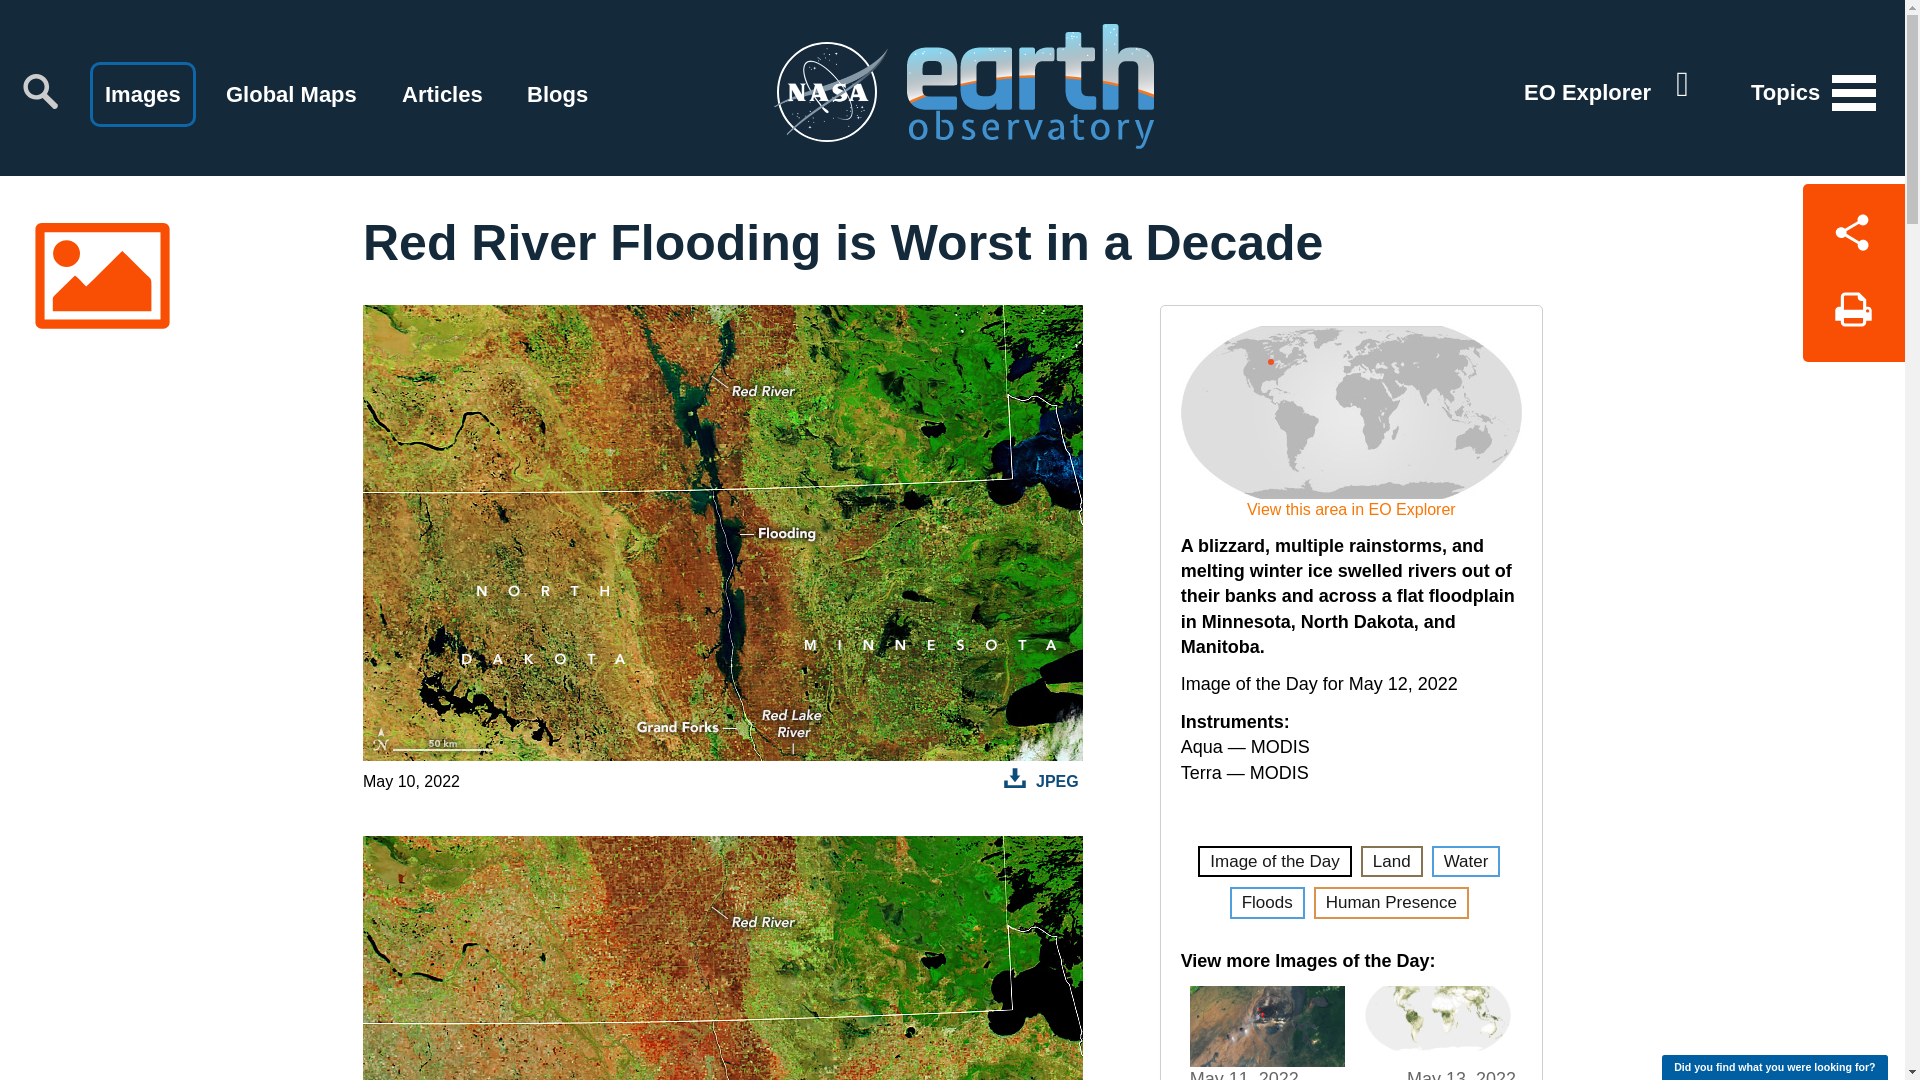  What do you see at coordinates (40, 91) in the screenshot?
I see `Search` at bounding box center [40, 91].